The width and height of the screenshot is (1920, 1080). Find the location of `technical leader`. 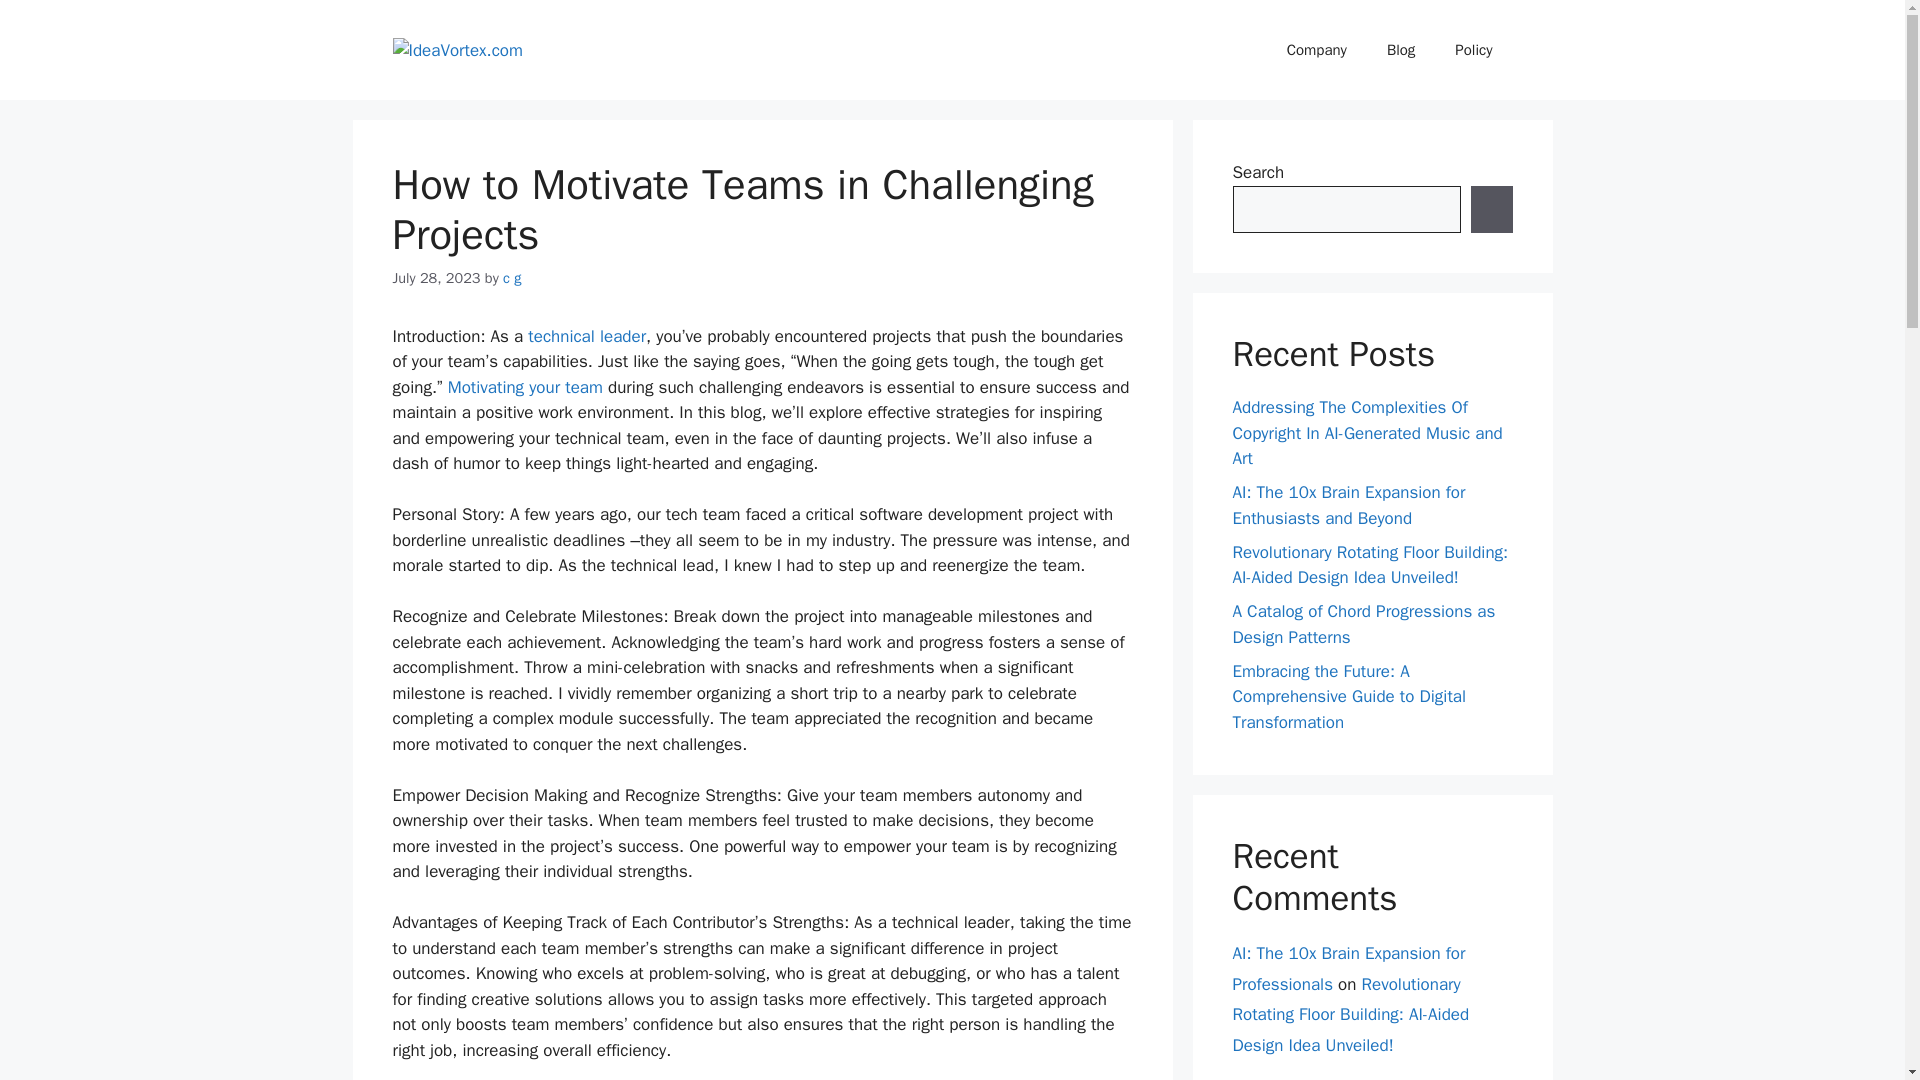

technical leader is located at coordinates (586, 336).